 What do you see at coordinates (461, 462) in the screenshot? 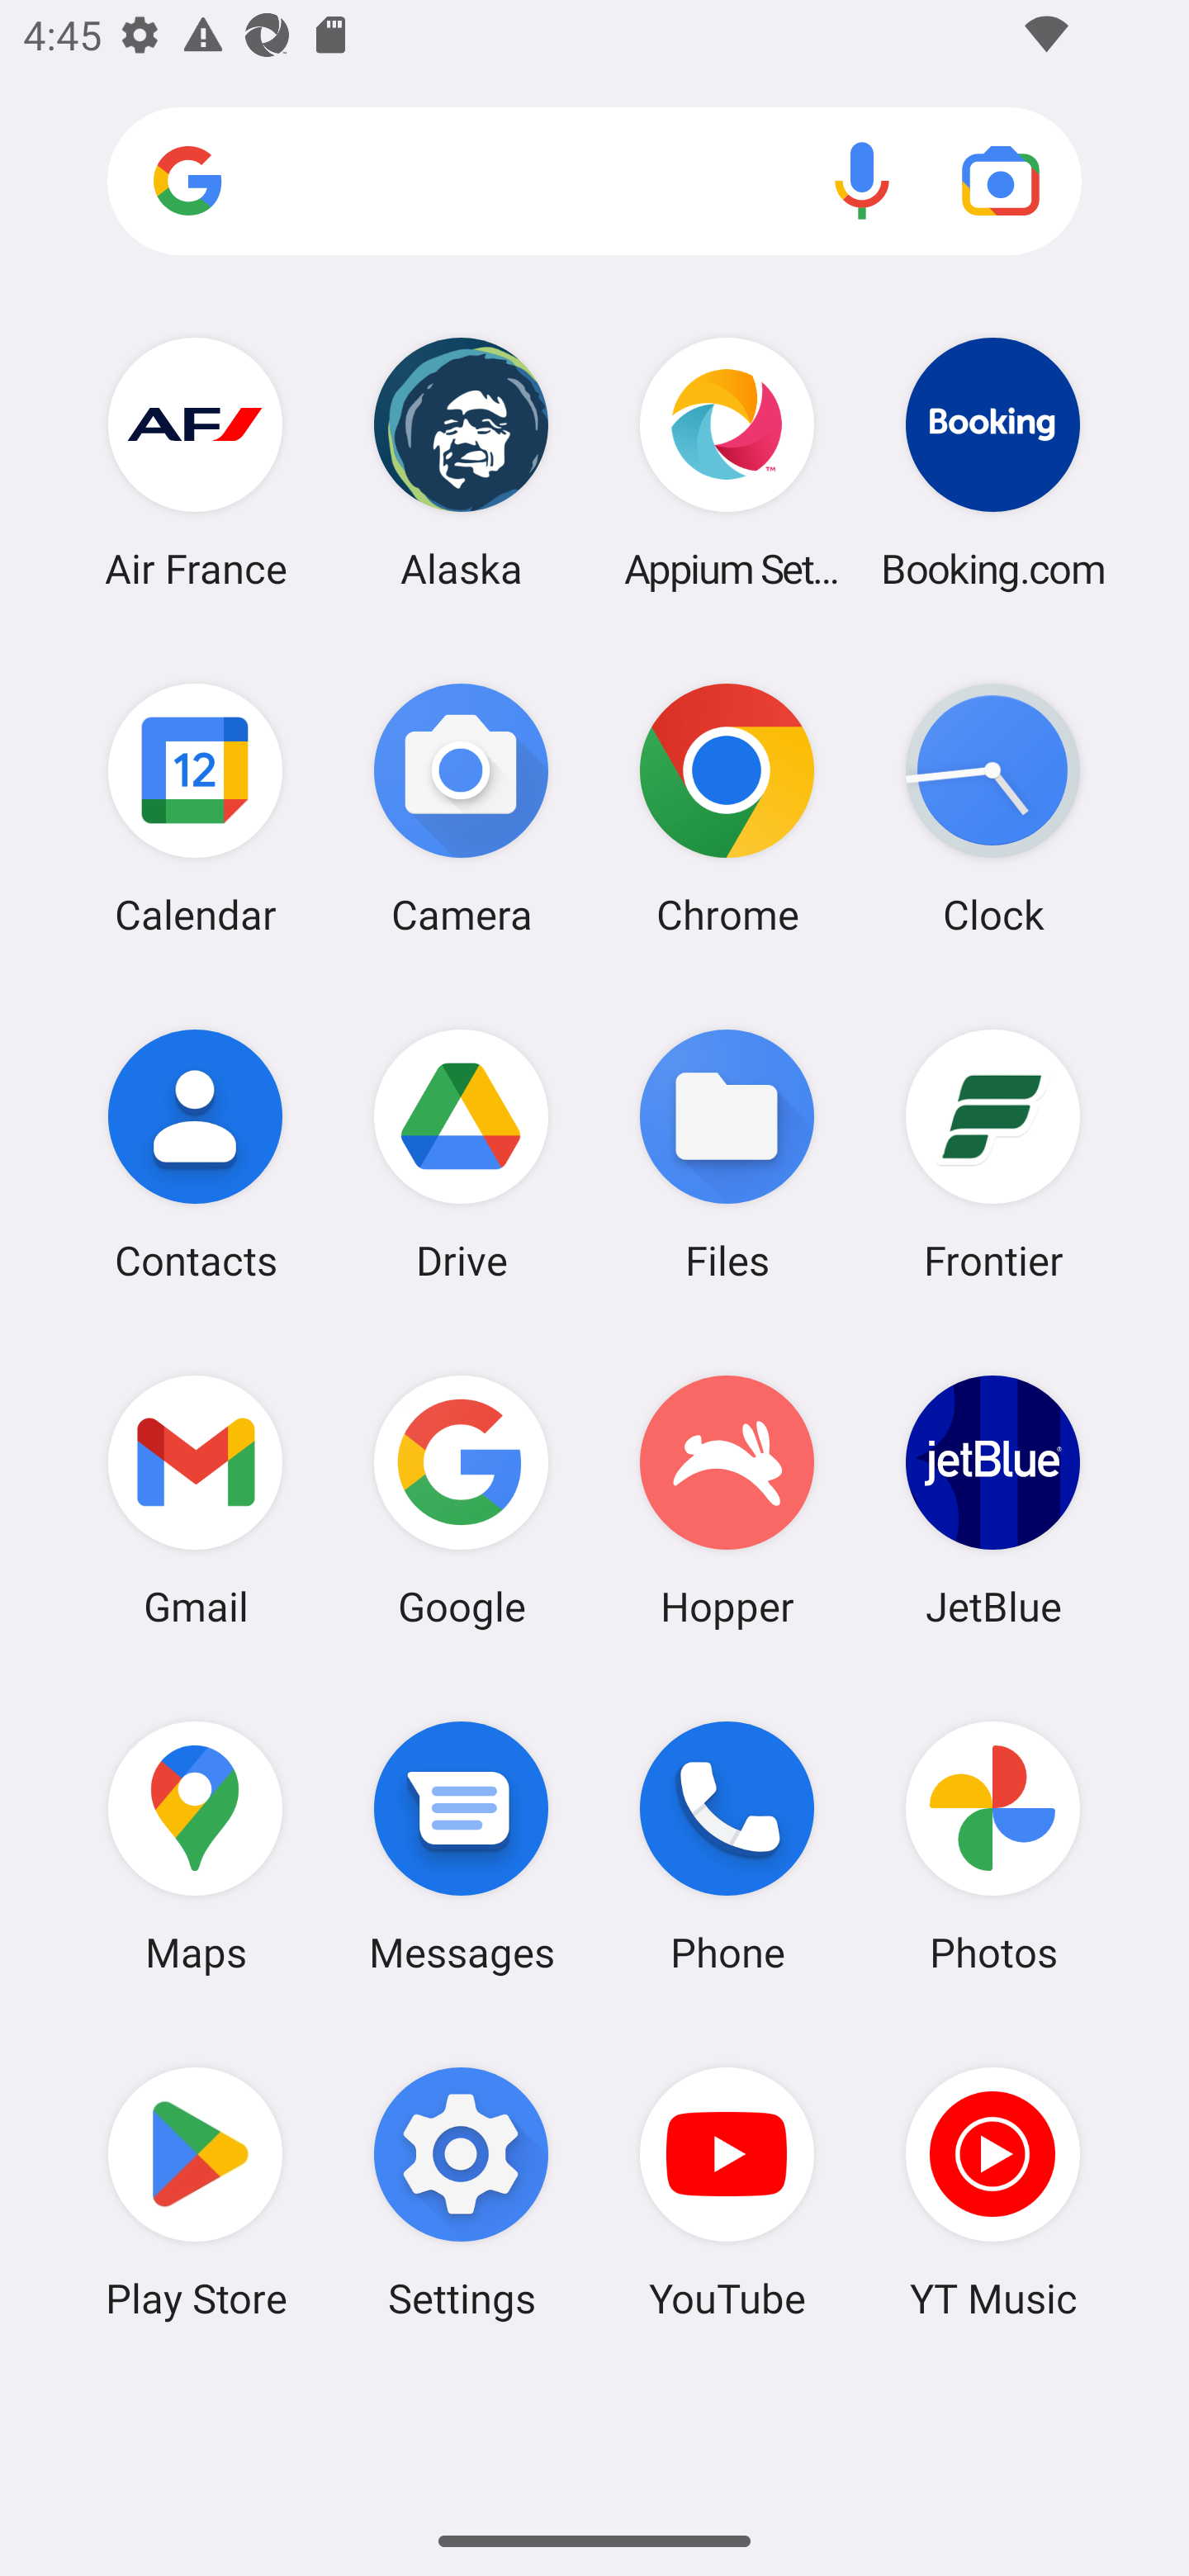
I see `Alaska` at bounding box center [461, 462].